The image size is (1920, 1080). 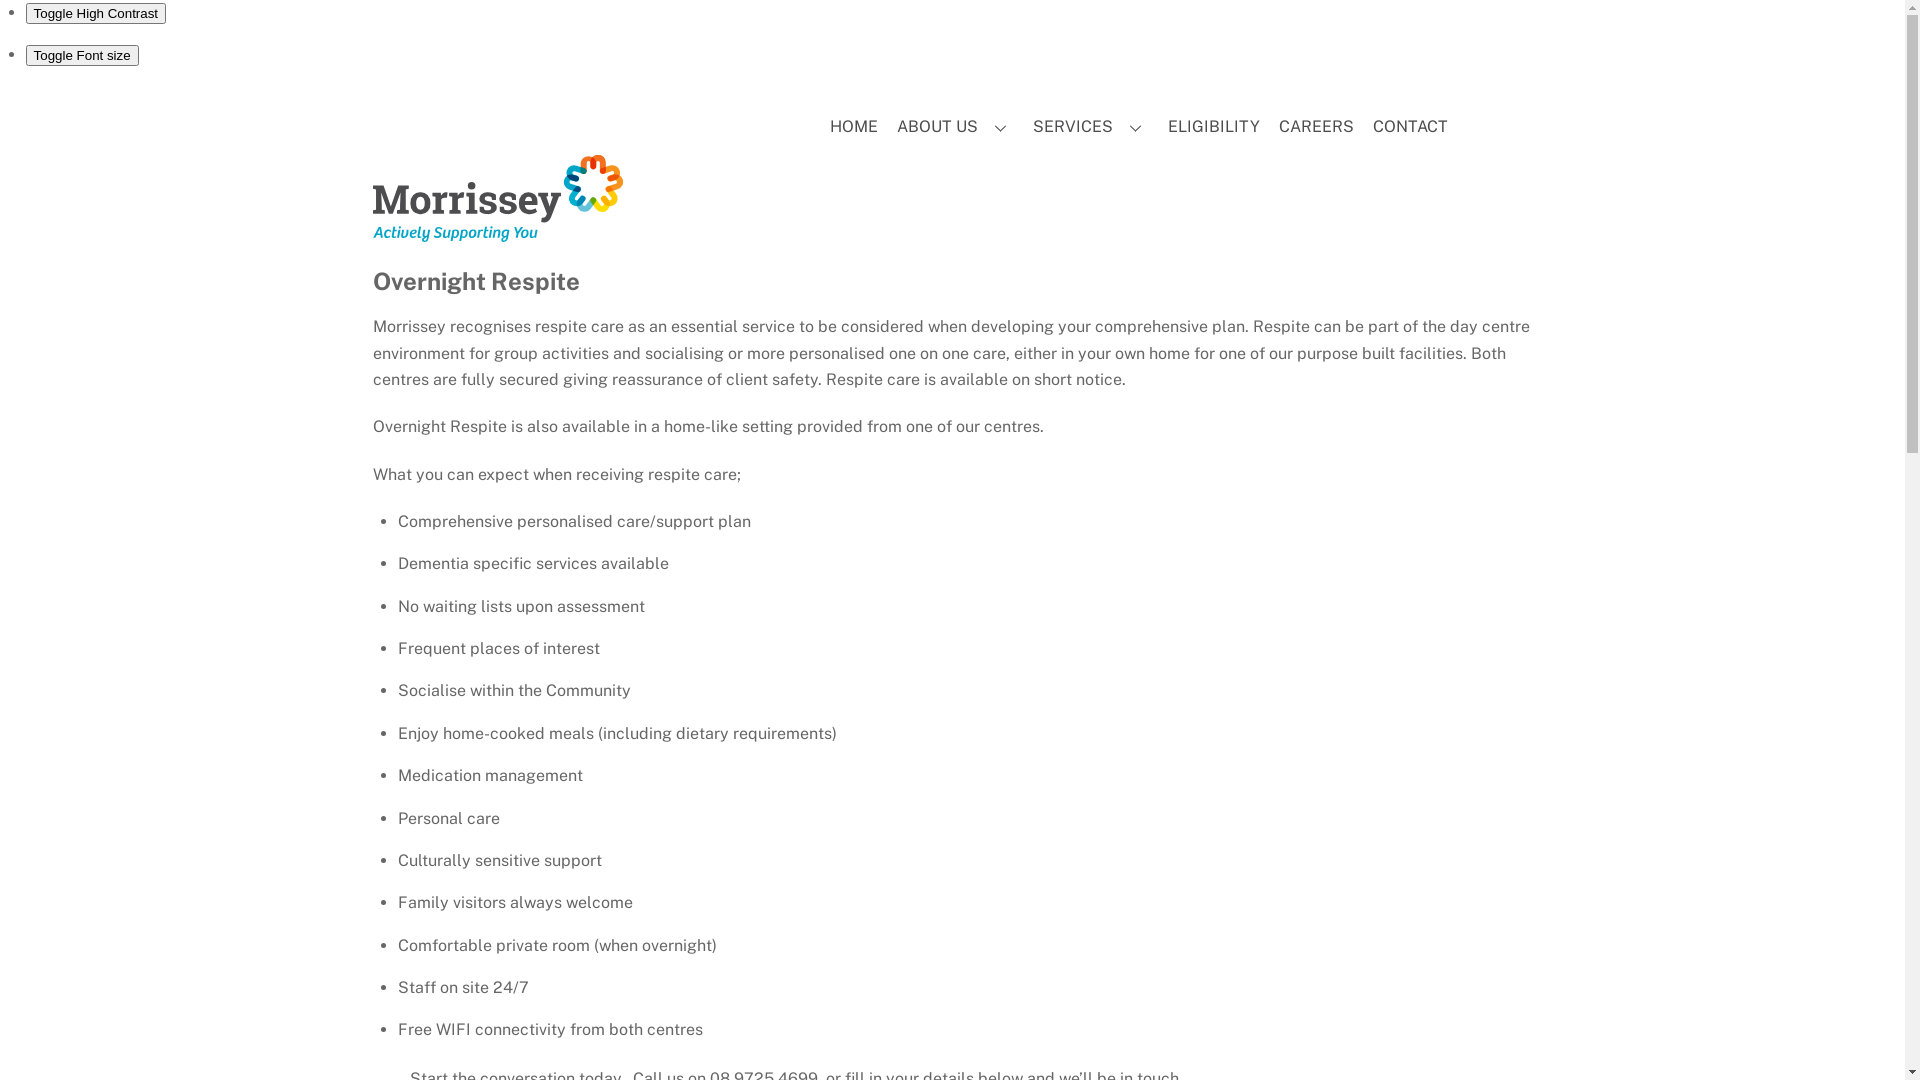 What do you see at coordinates (956, 127) in the screenshot?
I see `ABOUT US` at bounding box center [956, 127].